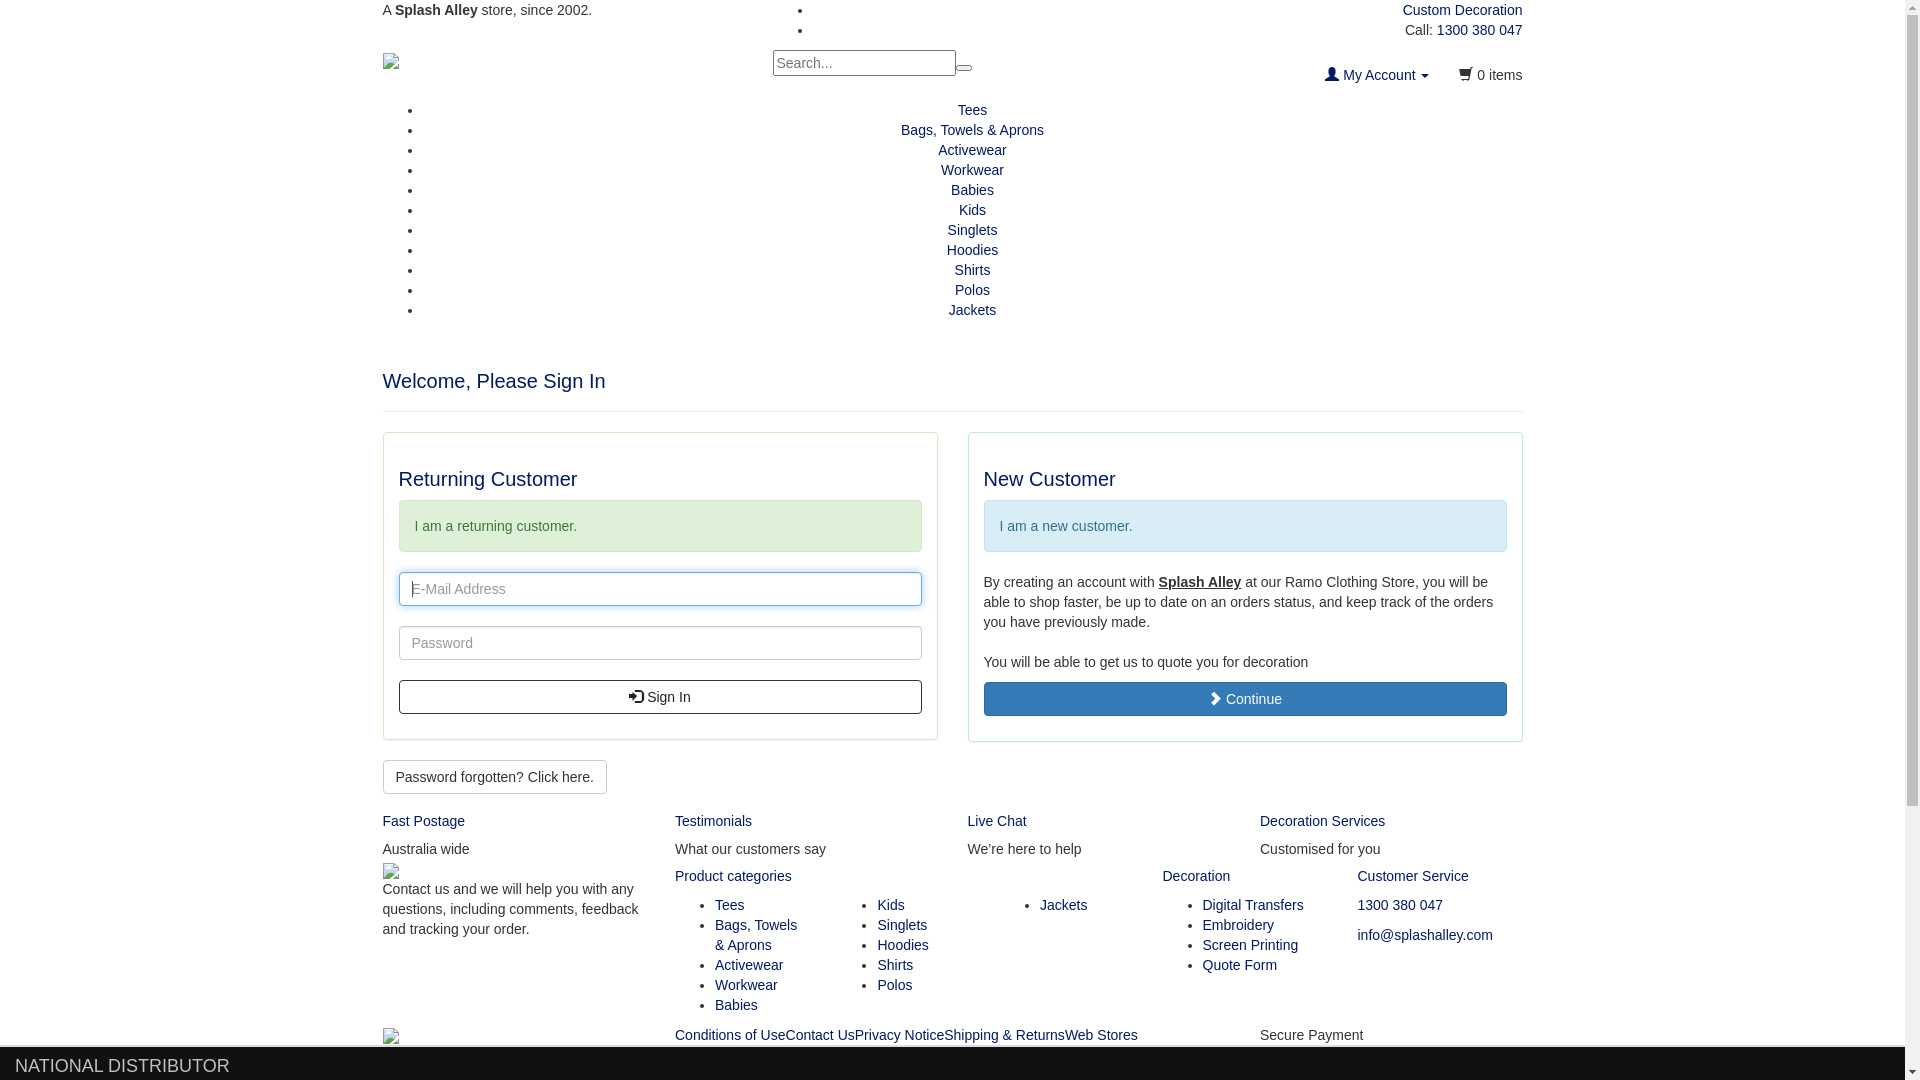 This screenshot has height=1080, width=1920. Describe the element at coordinates (1240, 965) in the screenshot. I see `Quote Form` at that location.